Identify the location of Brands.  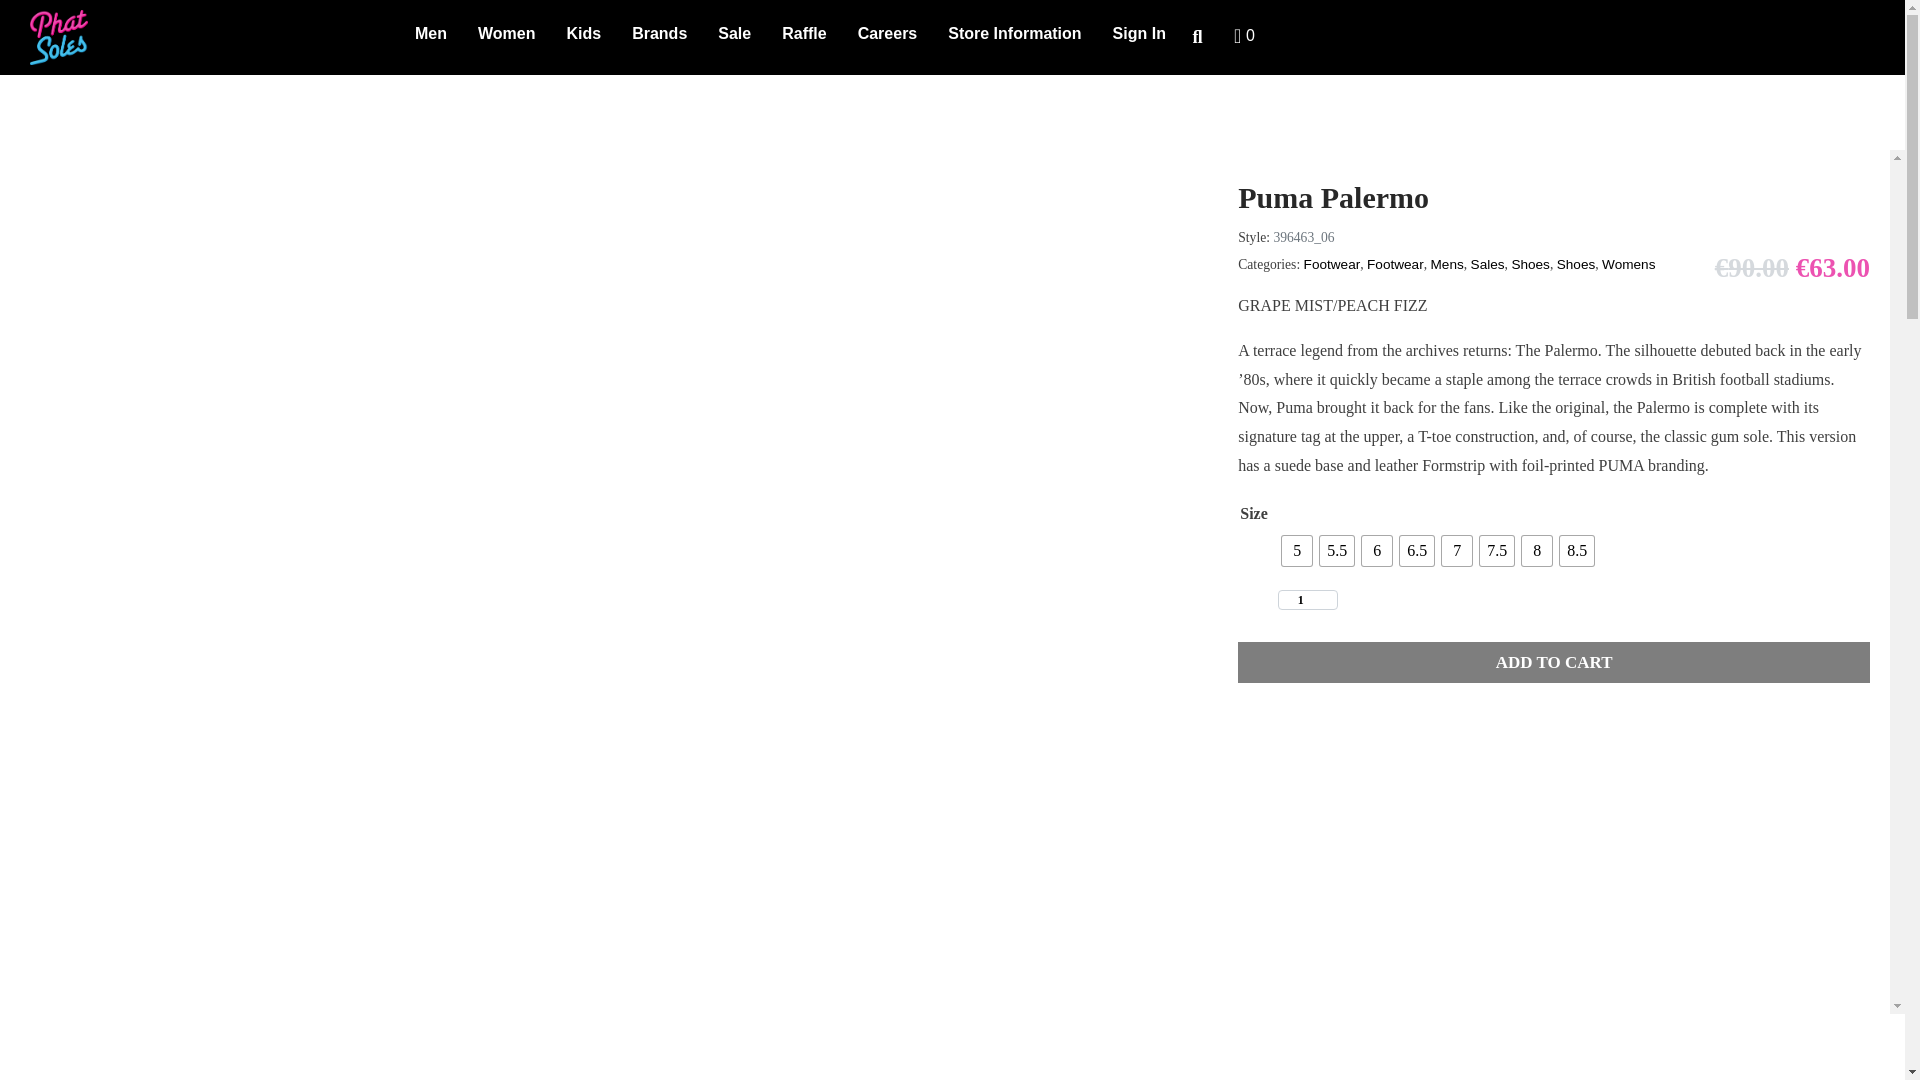
(664, 36).